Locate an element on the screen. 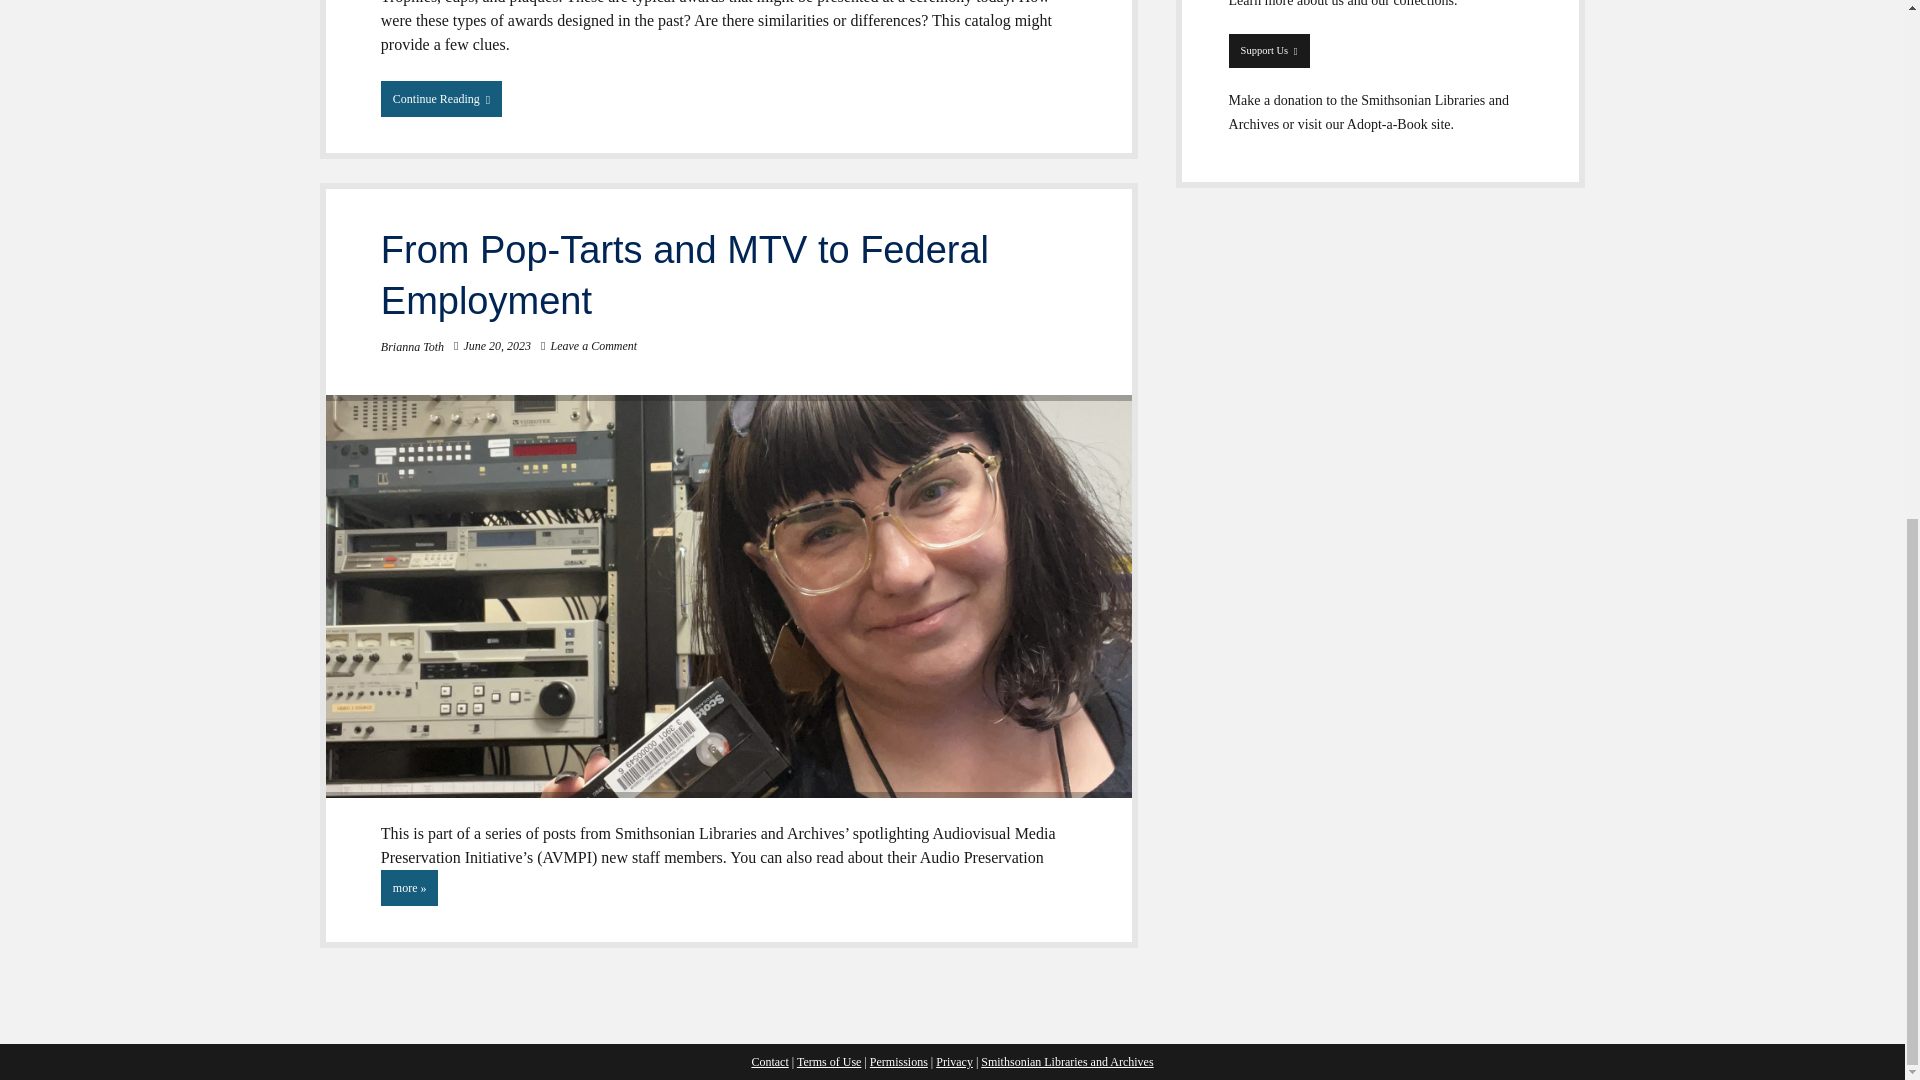 The height and width of the screenshot is (1080, 1920). Privacy is located at coordinates (954, 1062).